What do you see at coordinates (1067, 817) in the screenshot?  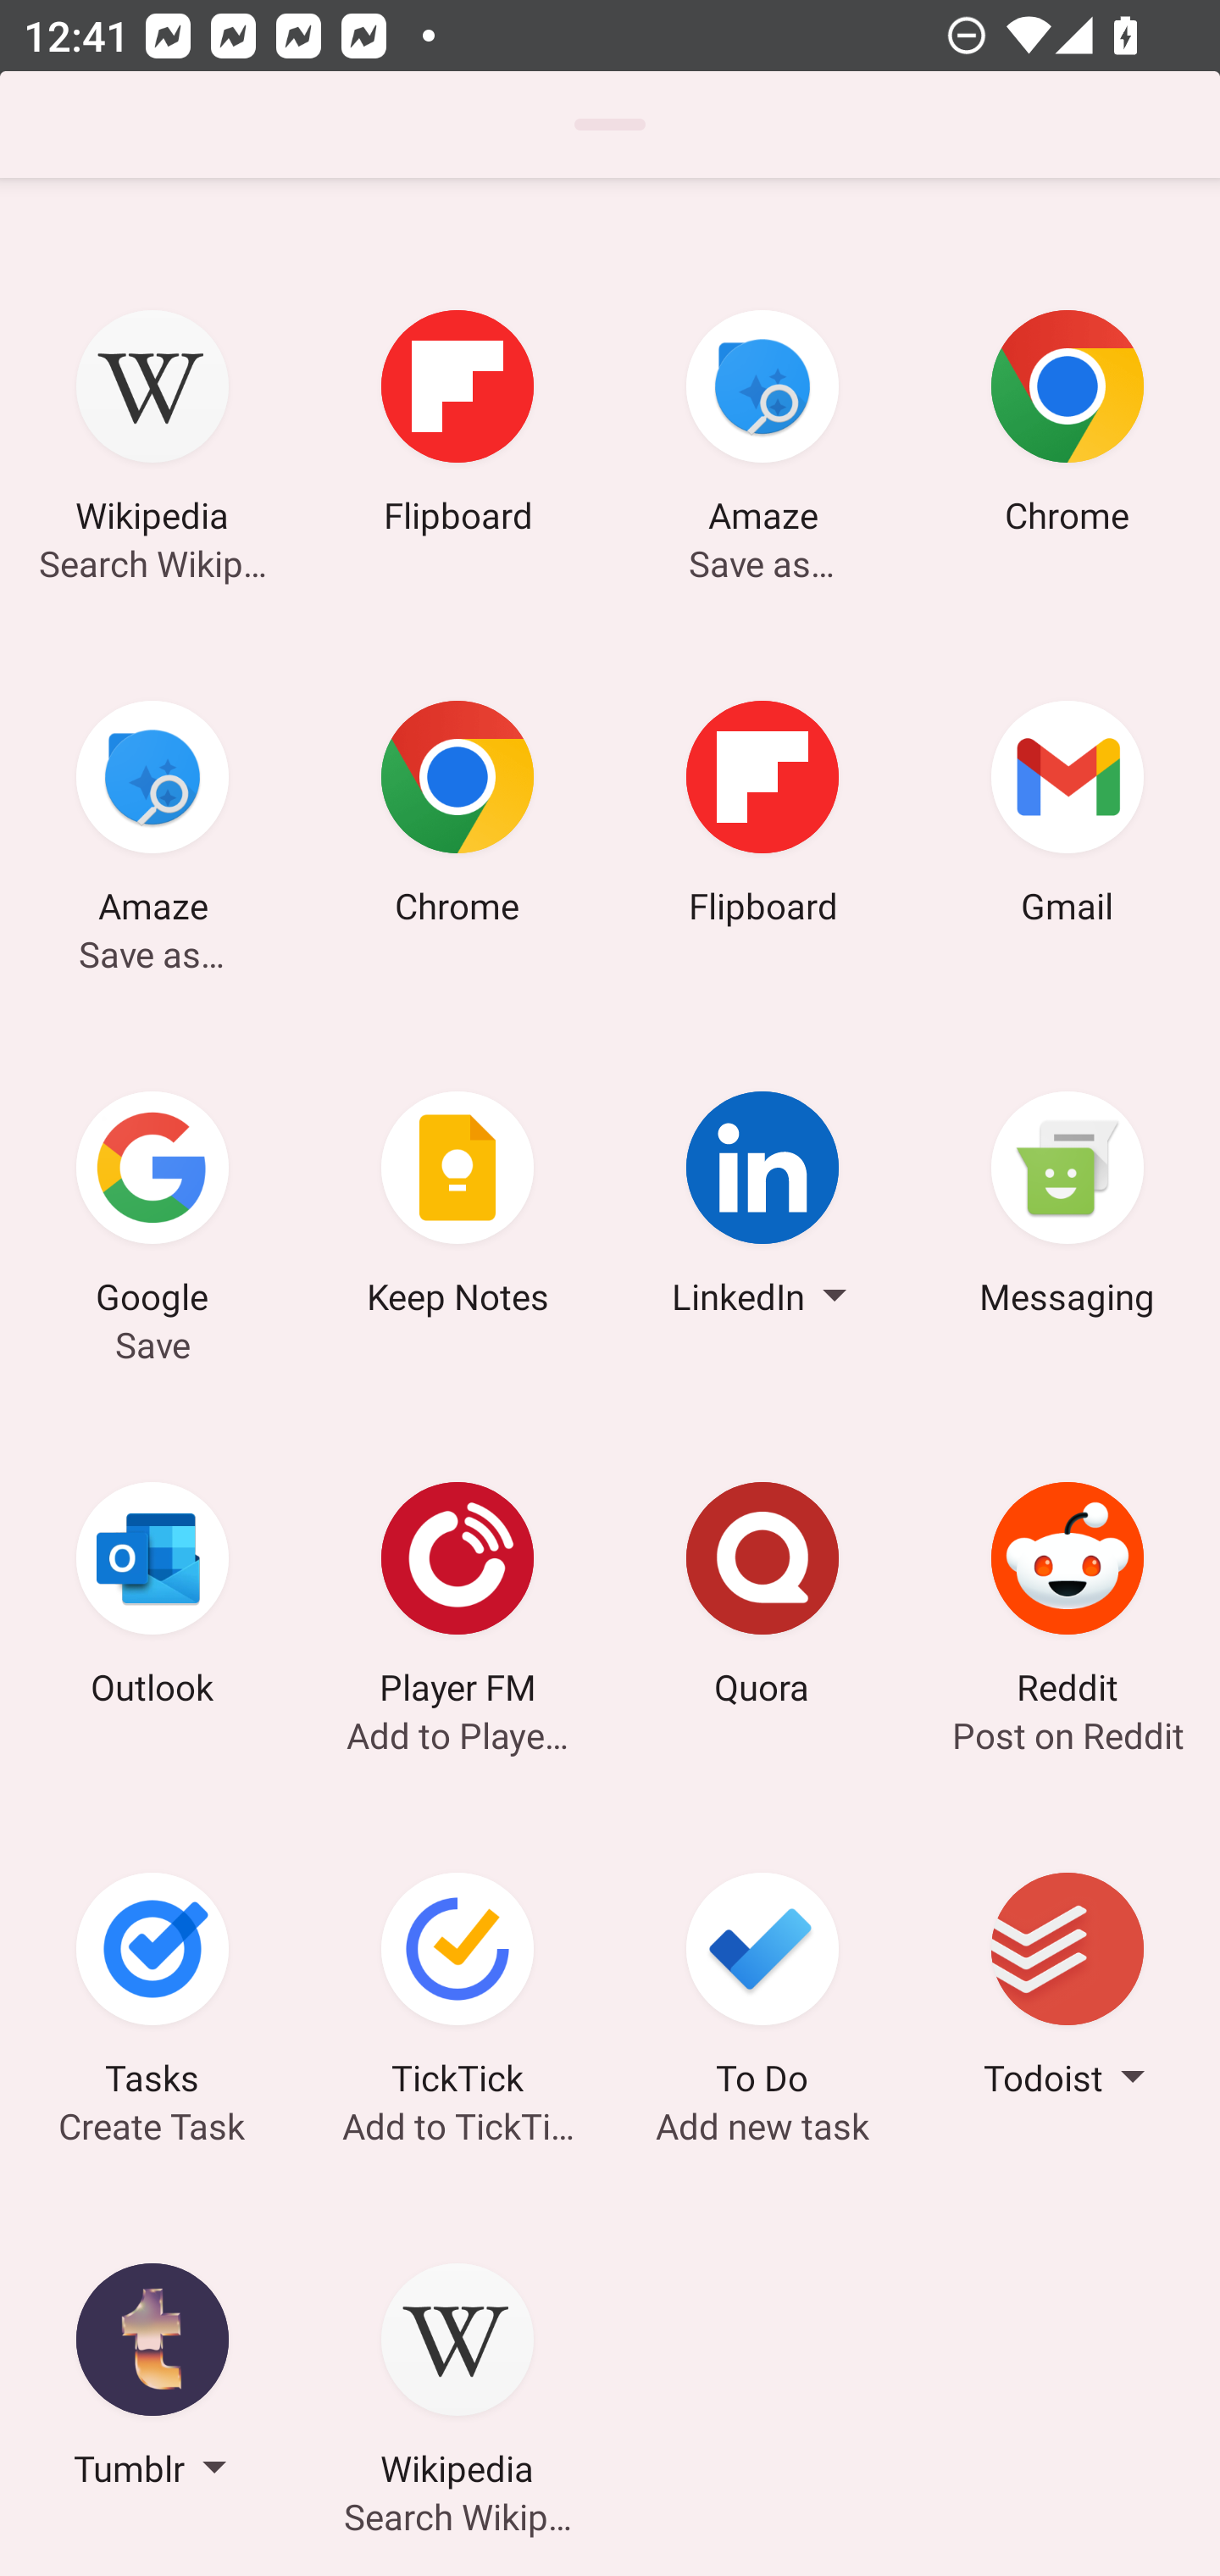 I see `Gmail` at bounding box center [1067, 817].